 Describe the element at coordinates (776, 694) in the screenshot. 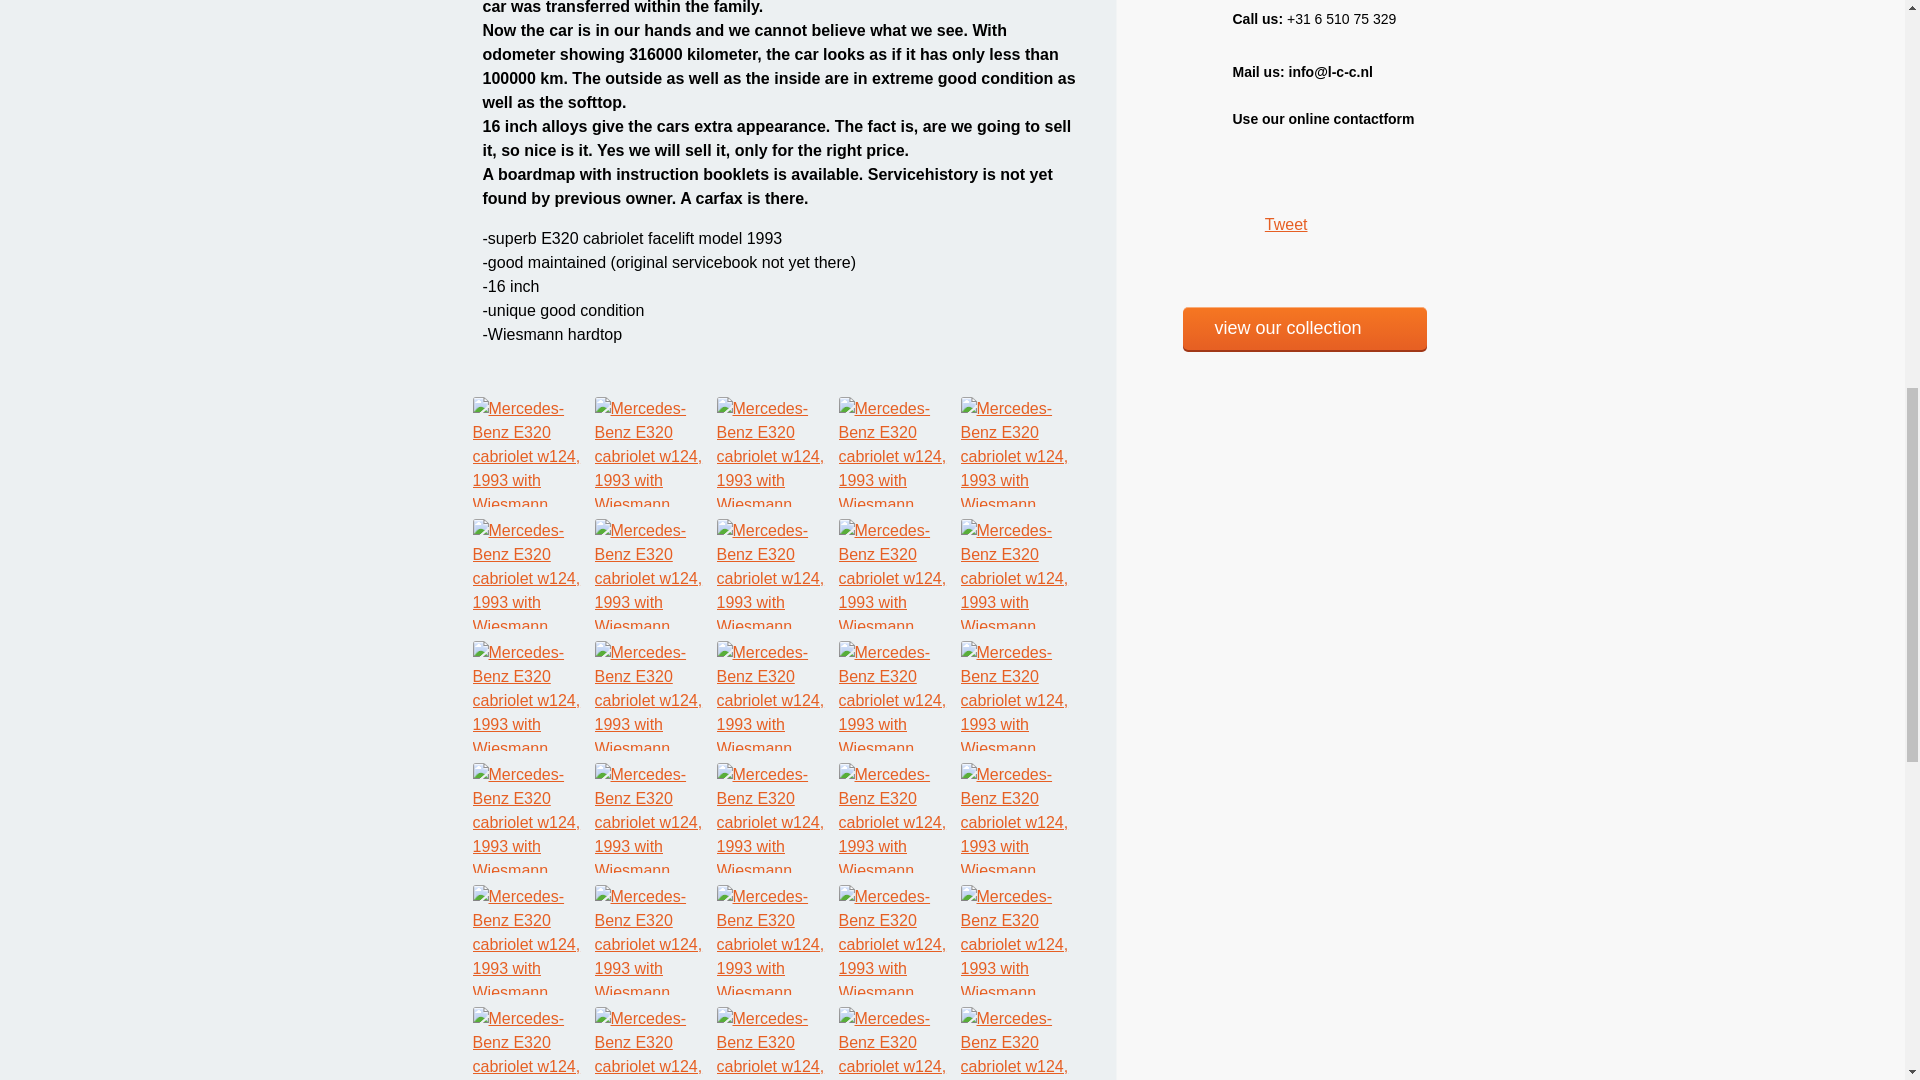

I see `View large image` at that location.